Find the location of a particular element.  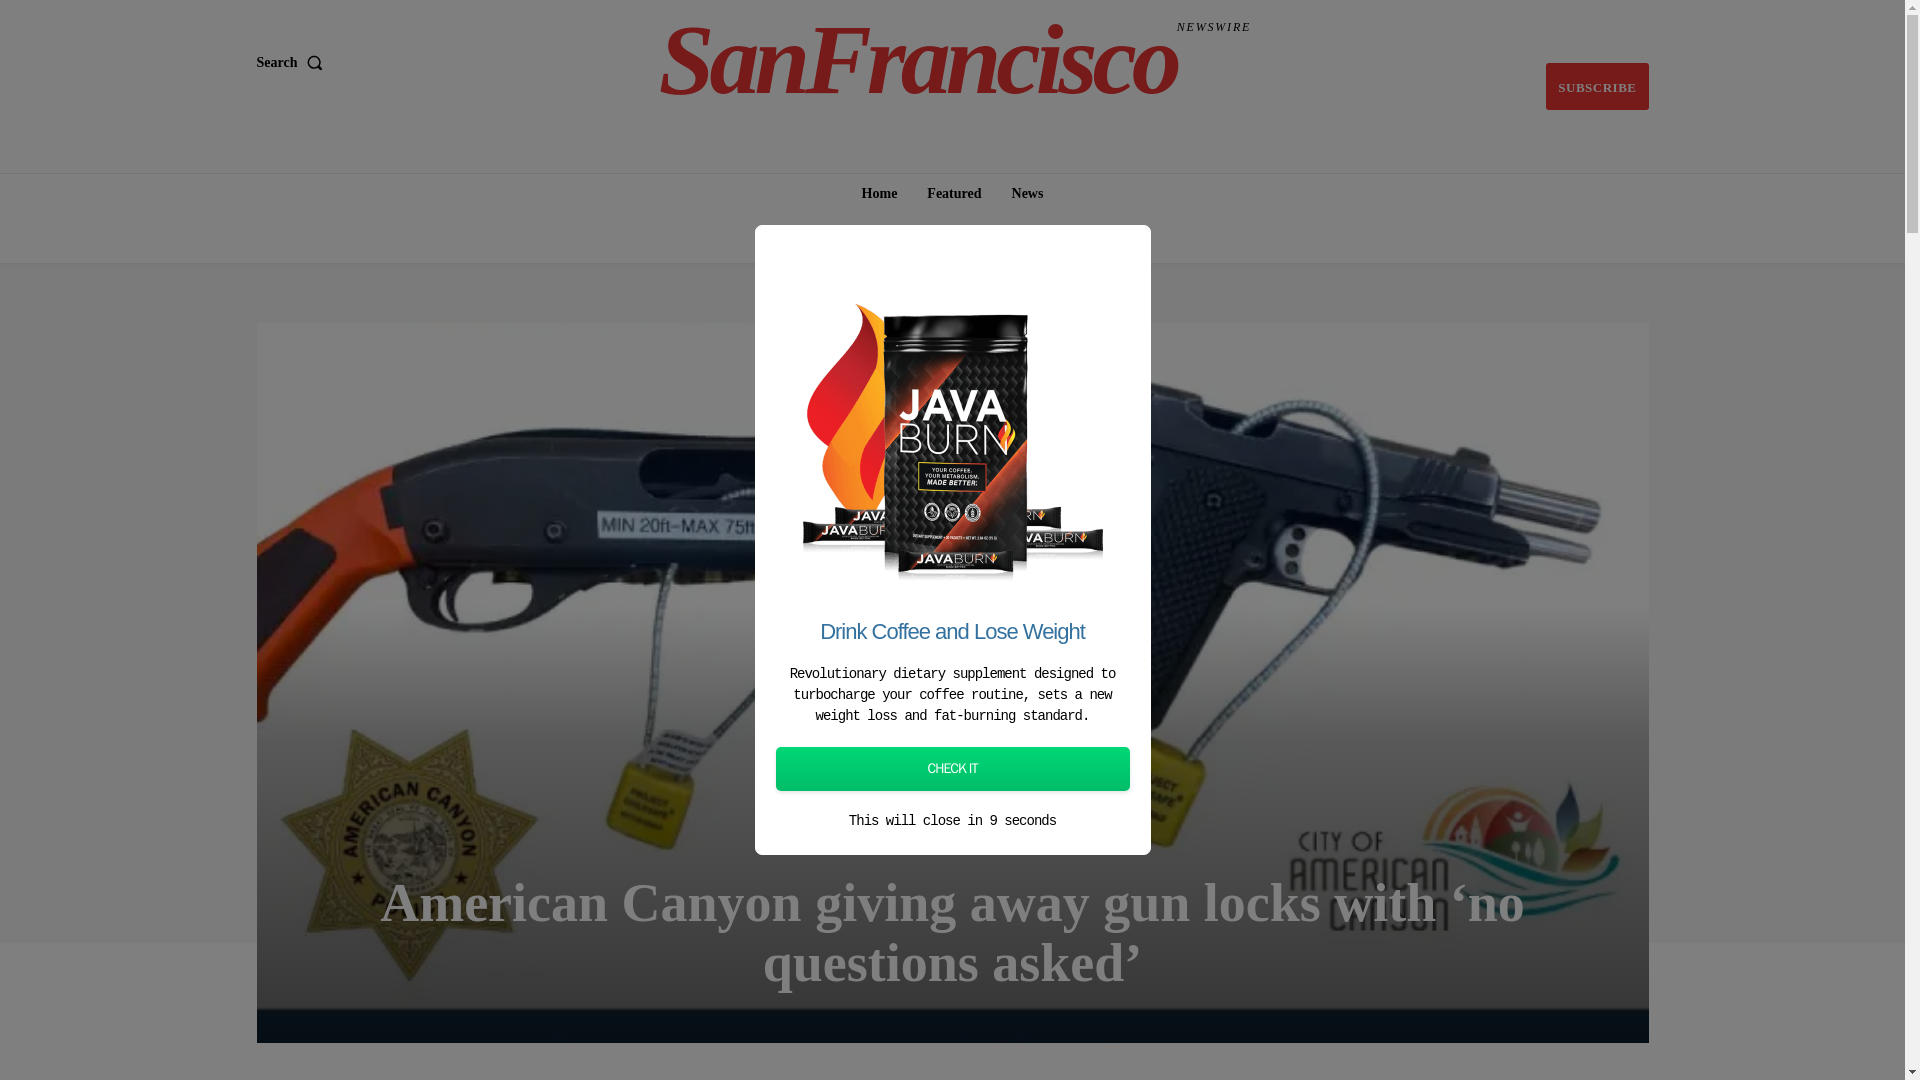

Home is located at coordinates (952, 840).